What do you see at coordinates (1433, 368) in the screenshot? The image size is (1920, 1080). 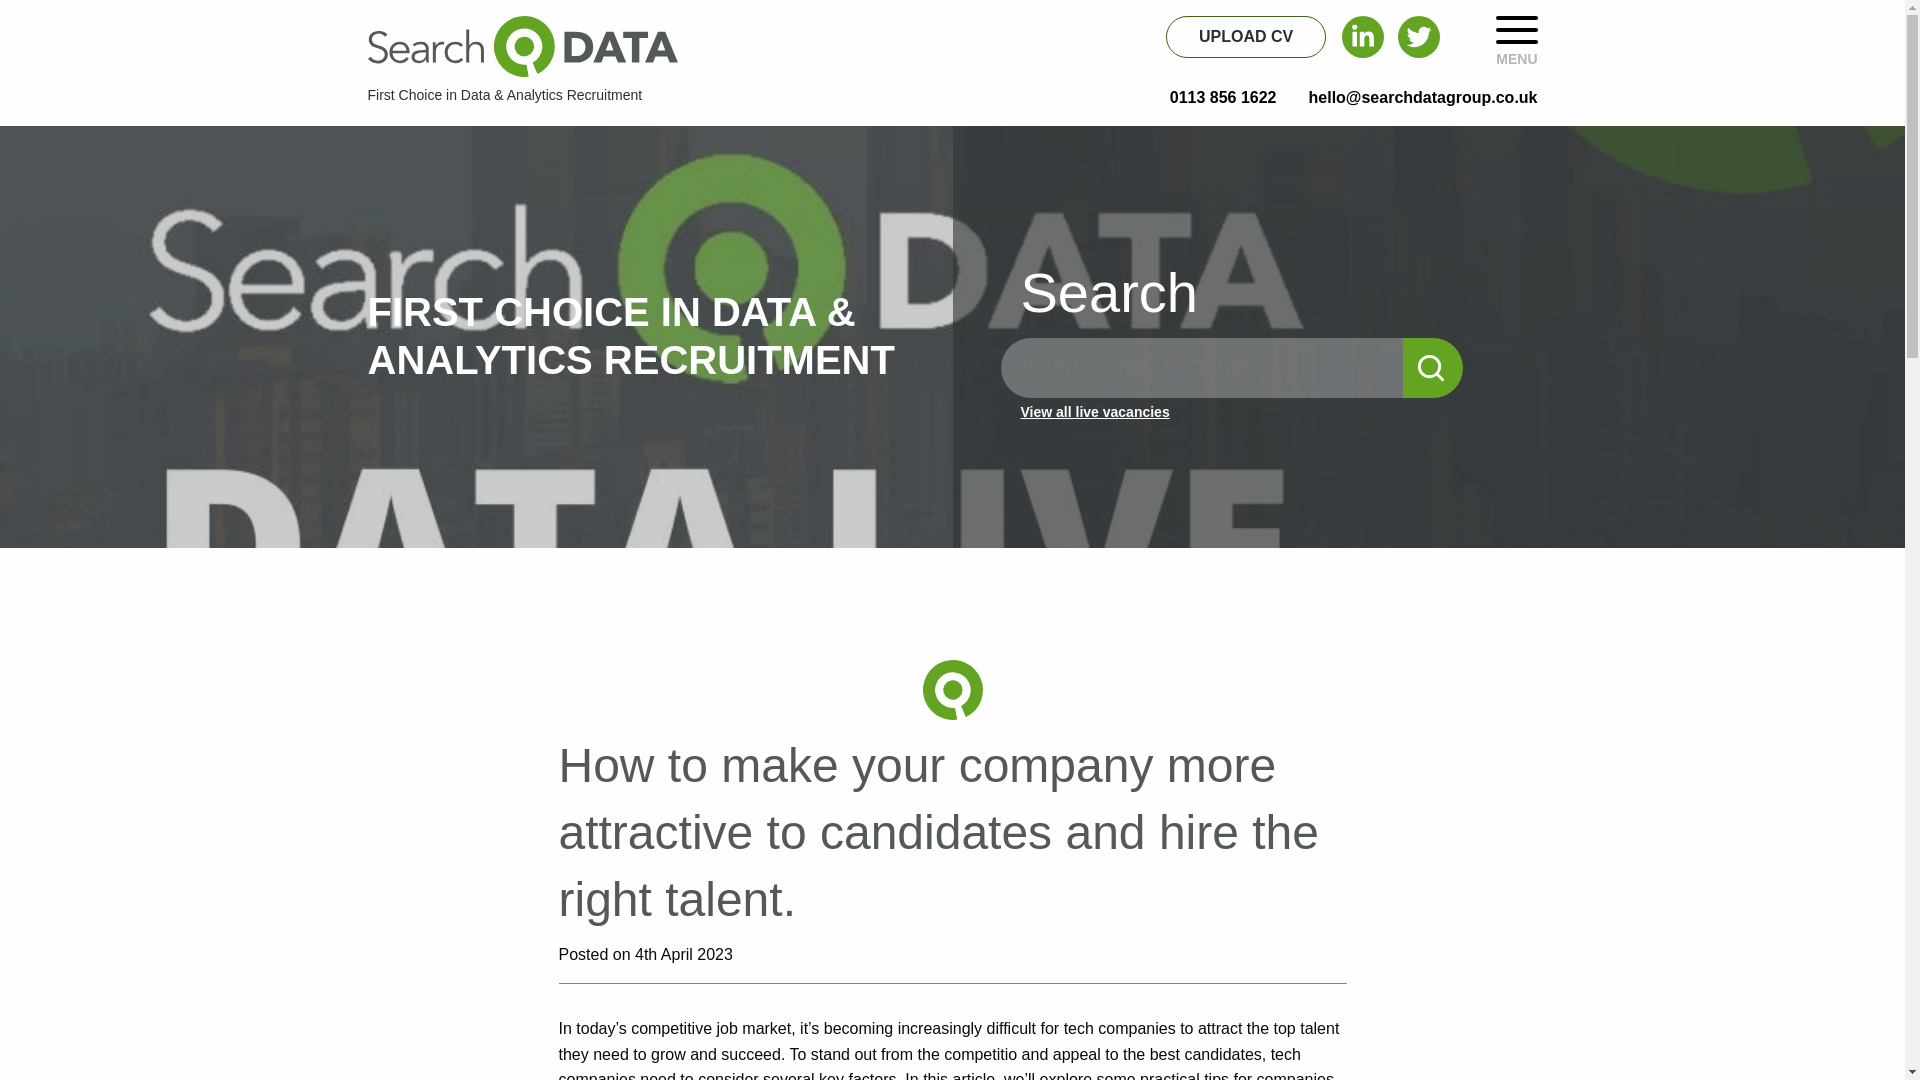 I see `Submit` at bounding box center [1433, 368].